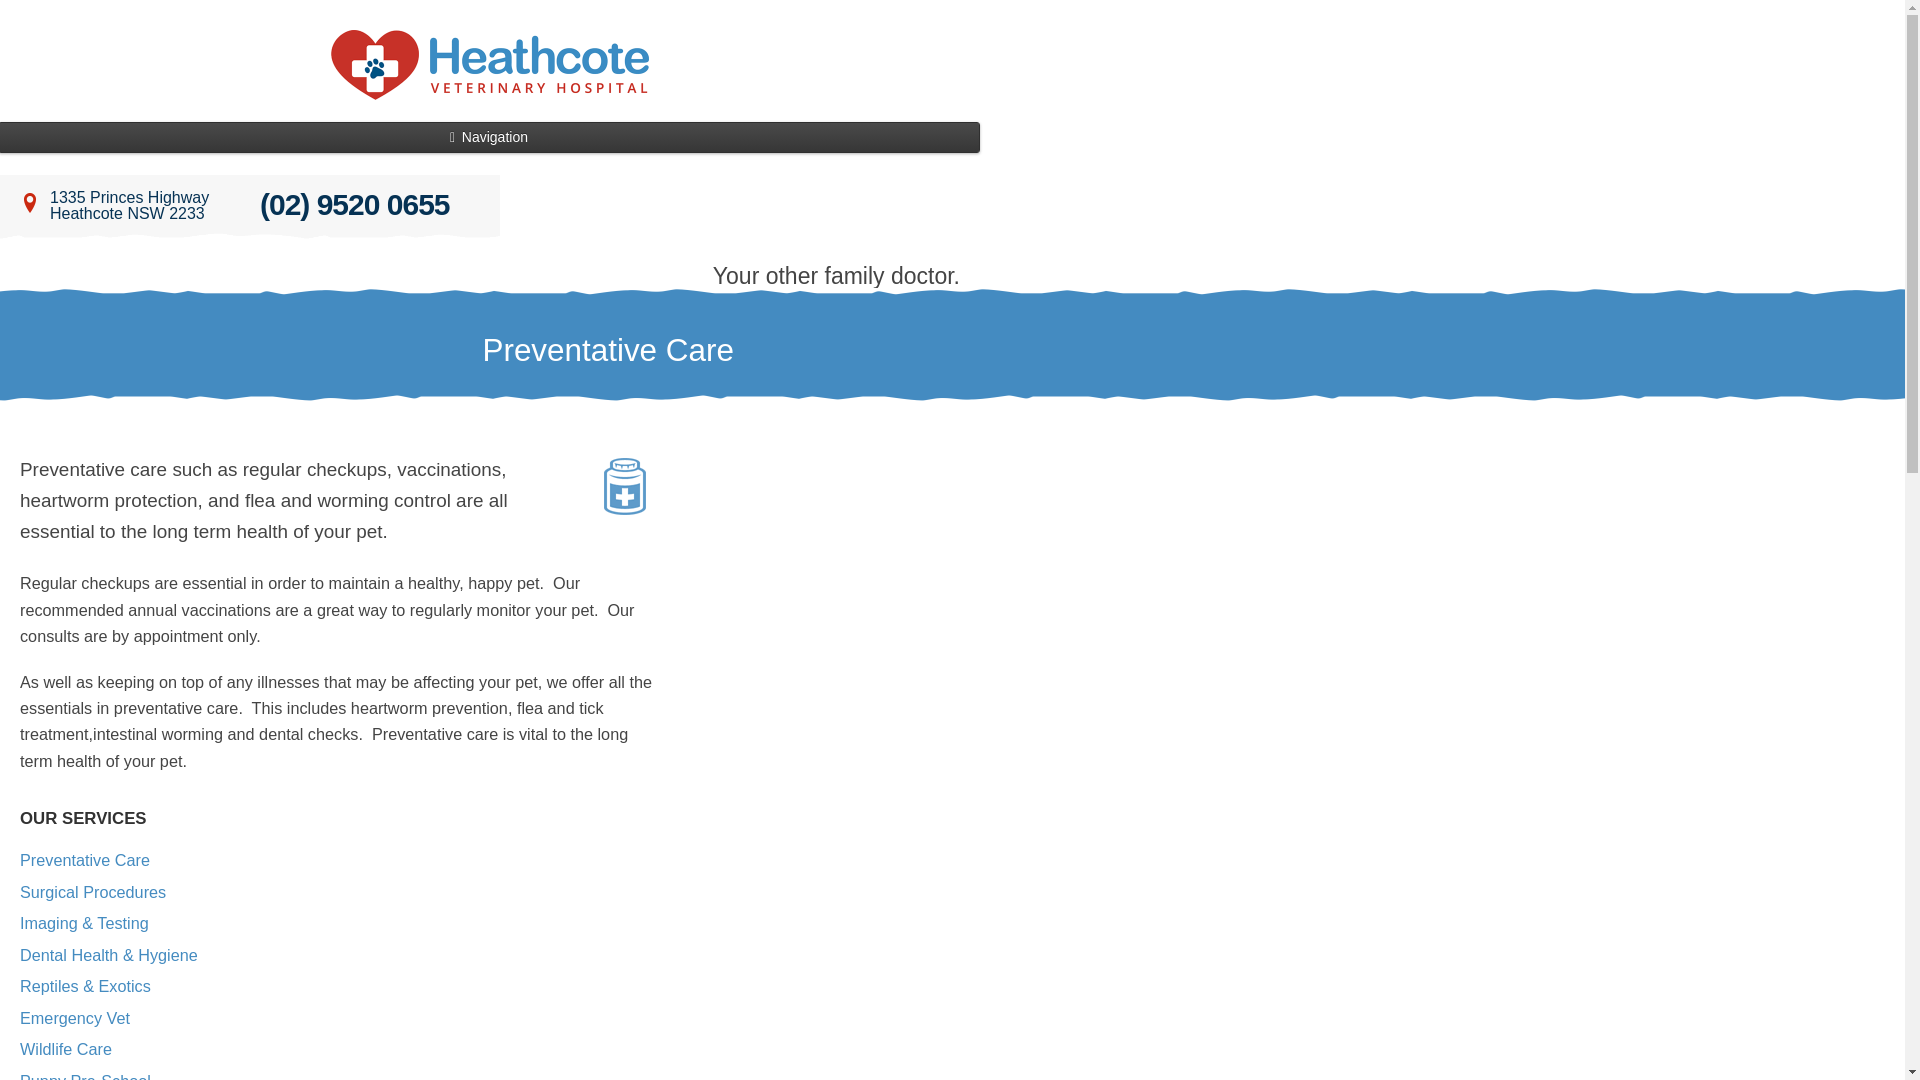 Image resolution: width=1920 pixels, height=1080 pixels. I want to click on Dental Health & Hygiene, so click(109, 955).